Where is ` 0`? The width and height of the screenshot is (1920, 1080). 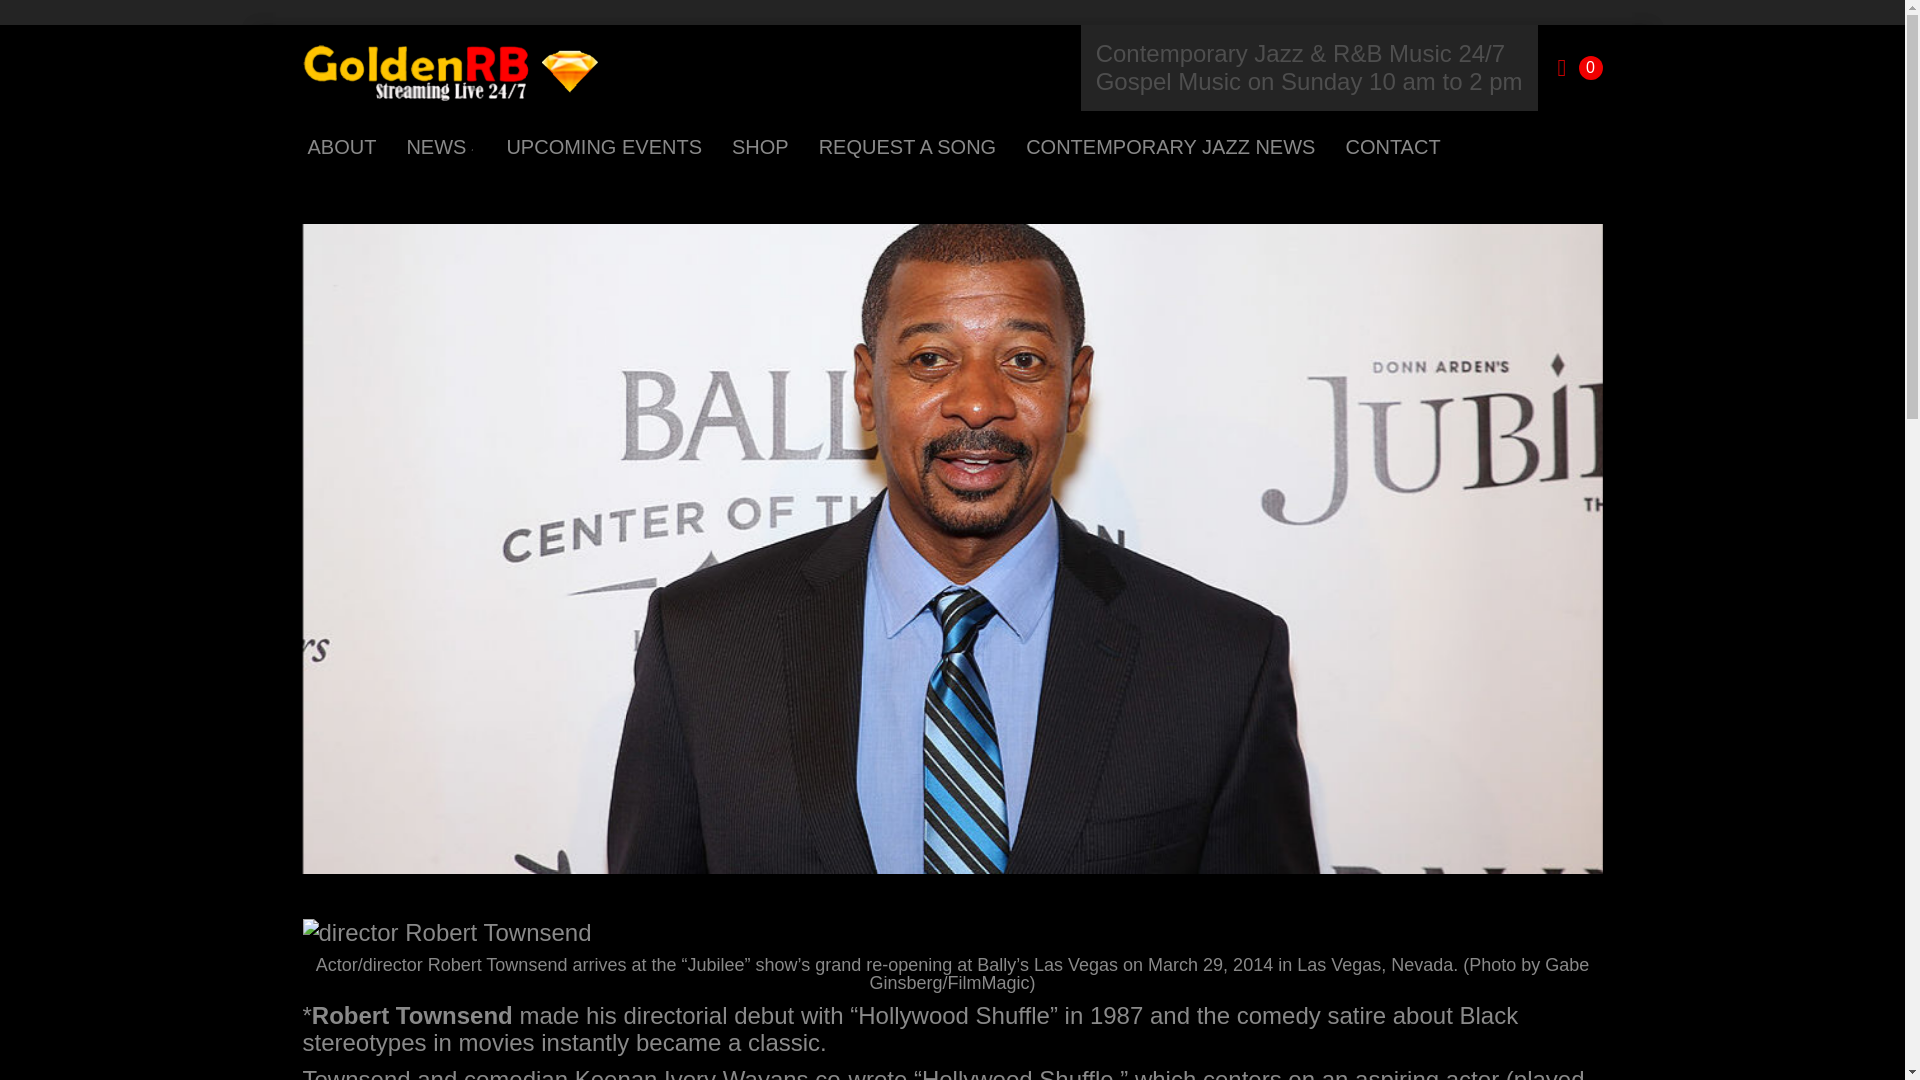  0 is located at coordinates (1580, 68).